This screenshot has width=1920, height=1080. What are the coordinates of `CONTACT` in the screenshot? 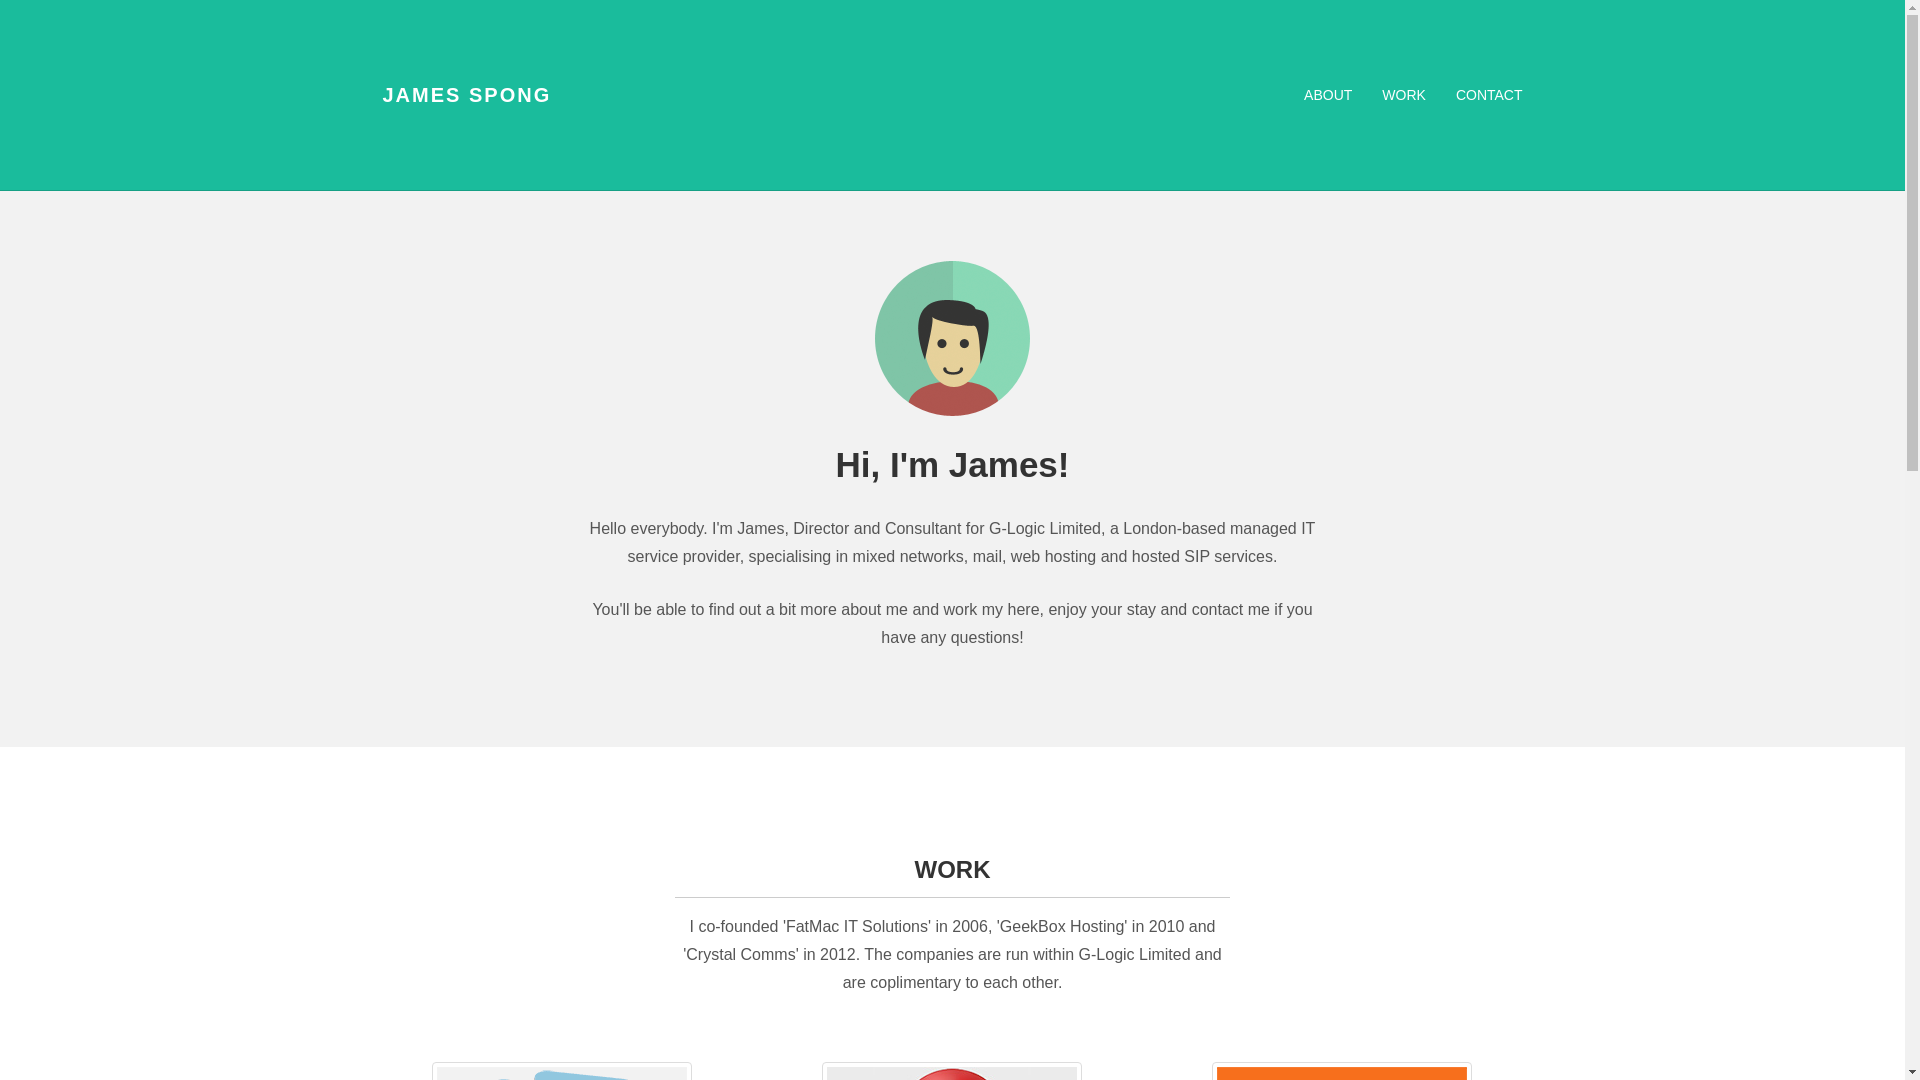 It's located at (1489, 94).